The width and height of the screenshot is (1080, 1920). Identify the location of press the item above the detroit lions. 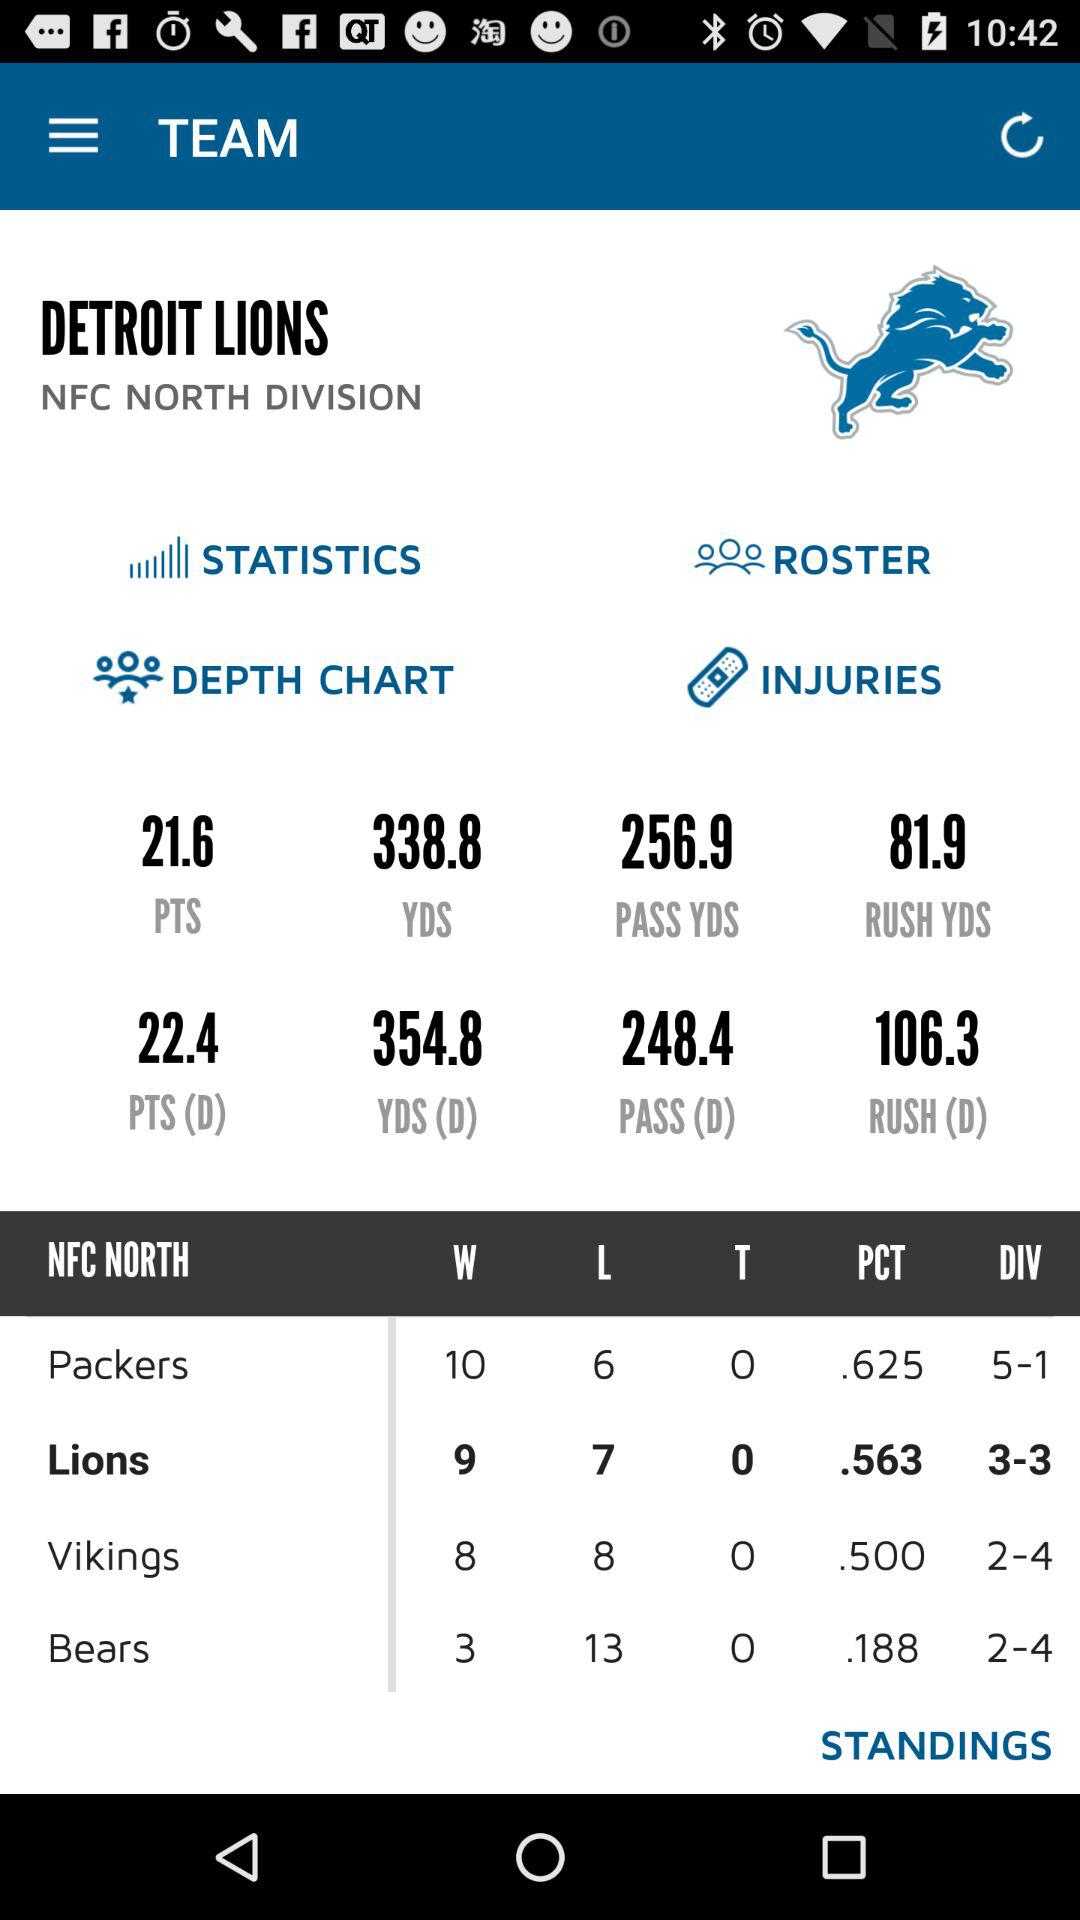
(73, 136).